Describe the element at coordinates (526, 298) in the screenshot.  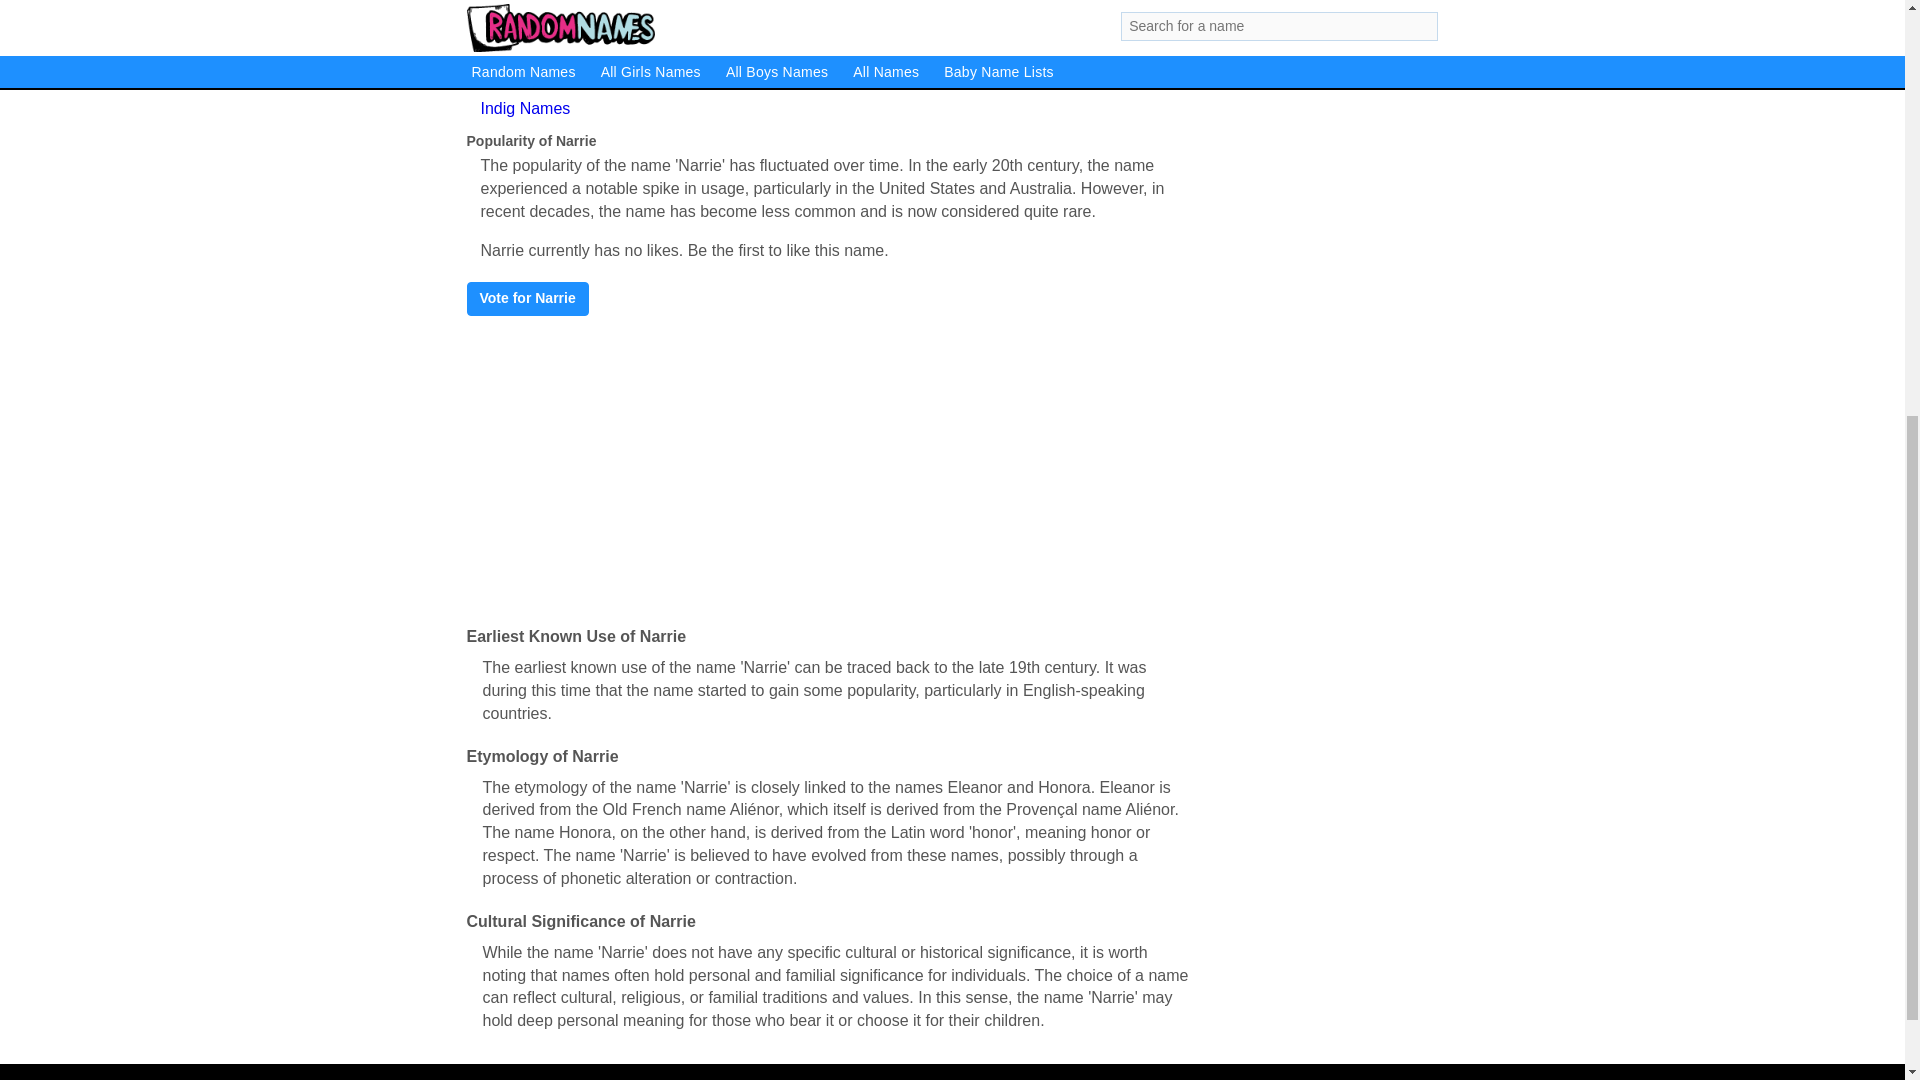
I see `Vote for Narrie` at that location.